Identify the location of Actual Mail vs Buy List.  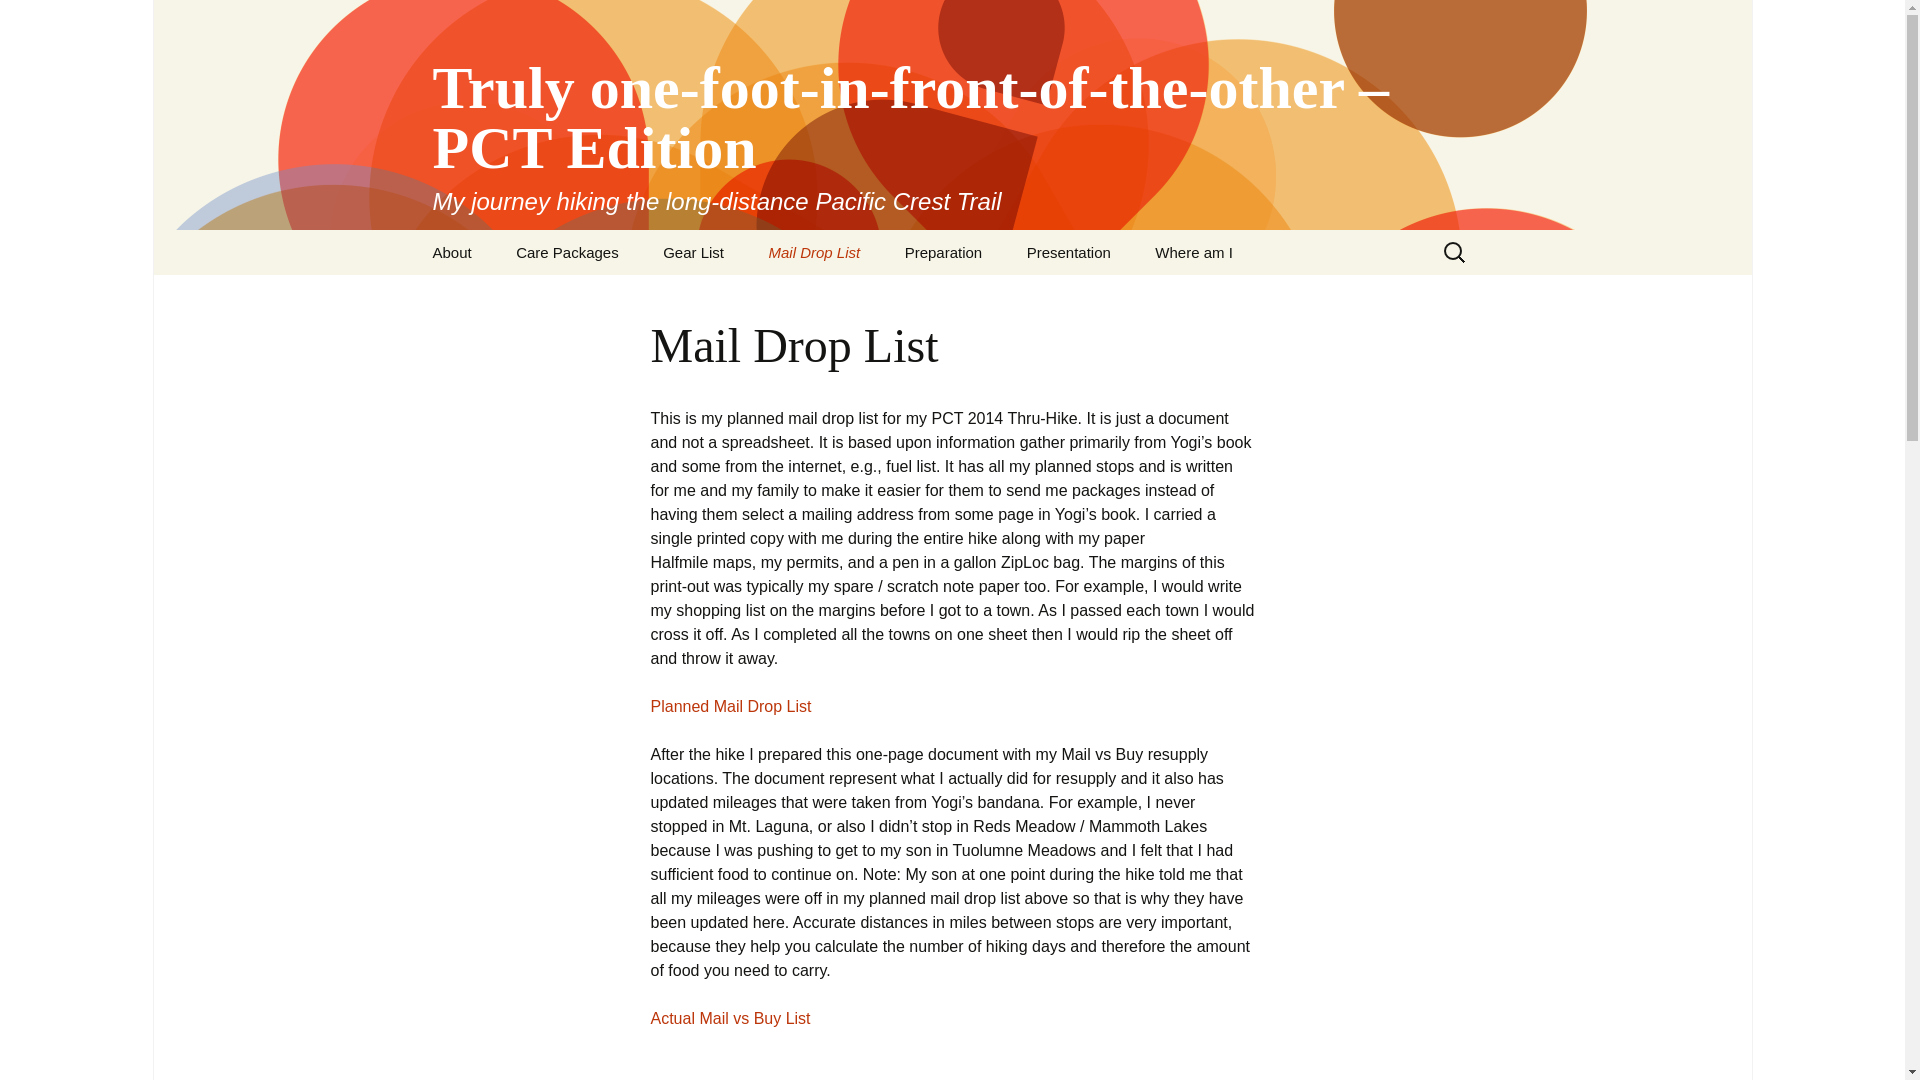
(730, 1018).